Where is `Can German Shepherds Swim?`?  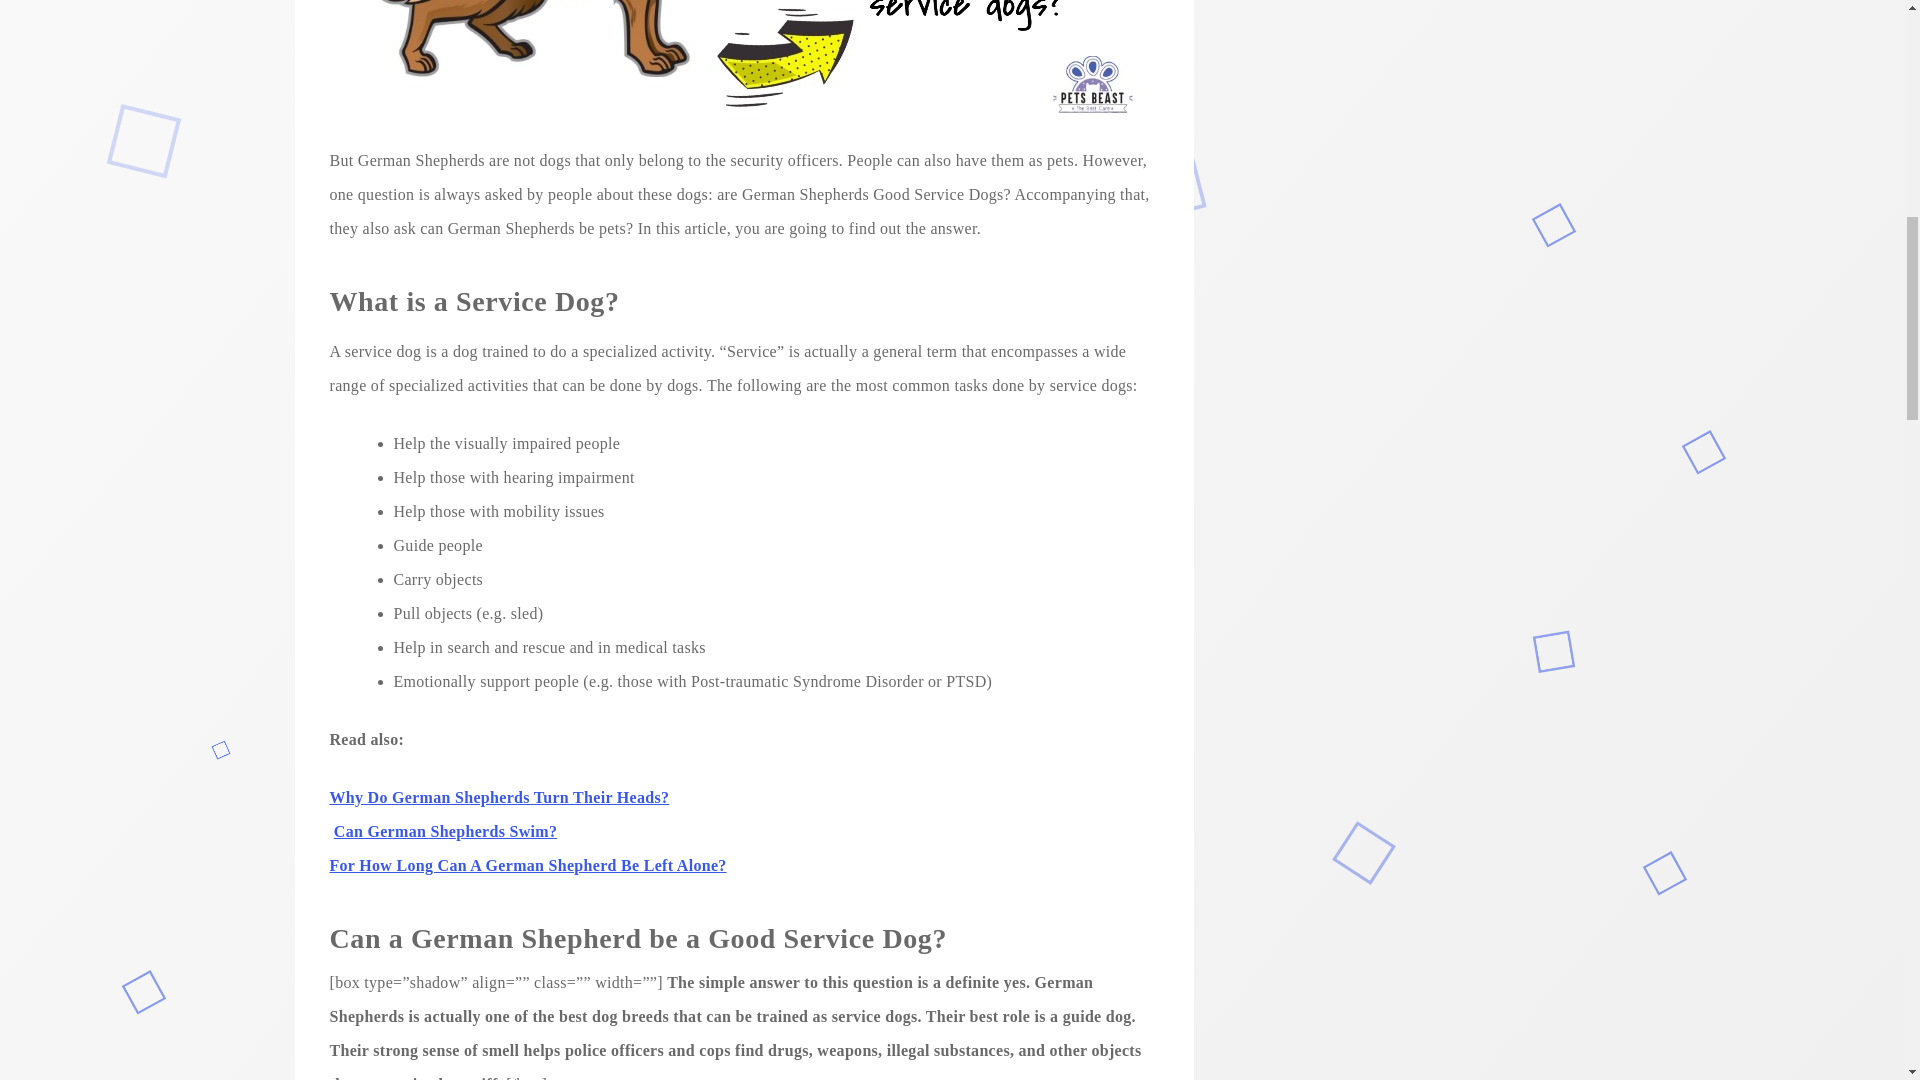
Can German Shepherds Swim? is located at coordinates (445, 831).